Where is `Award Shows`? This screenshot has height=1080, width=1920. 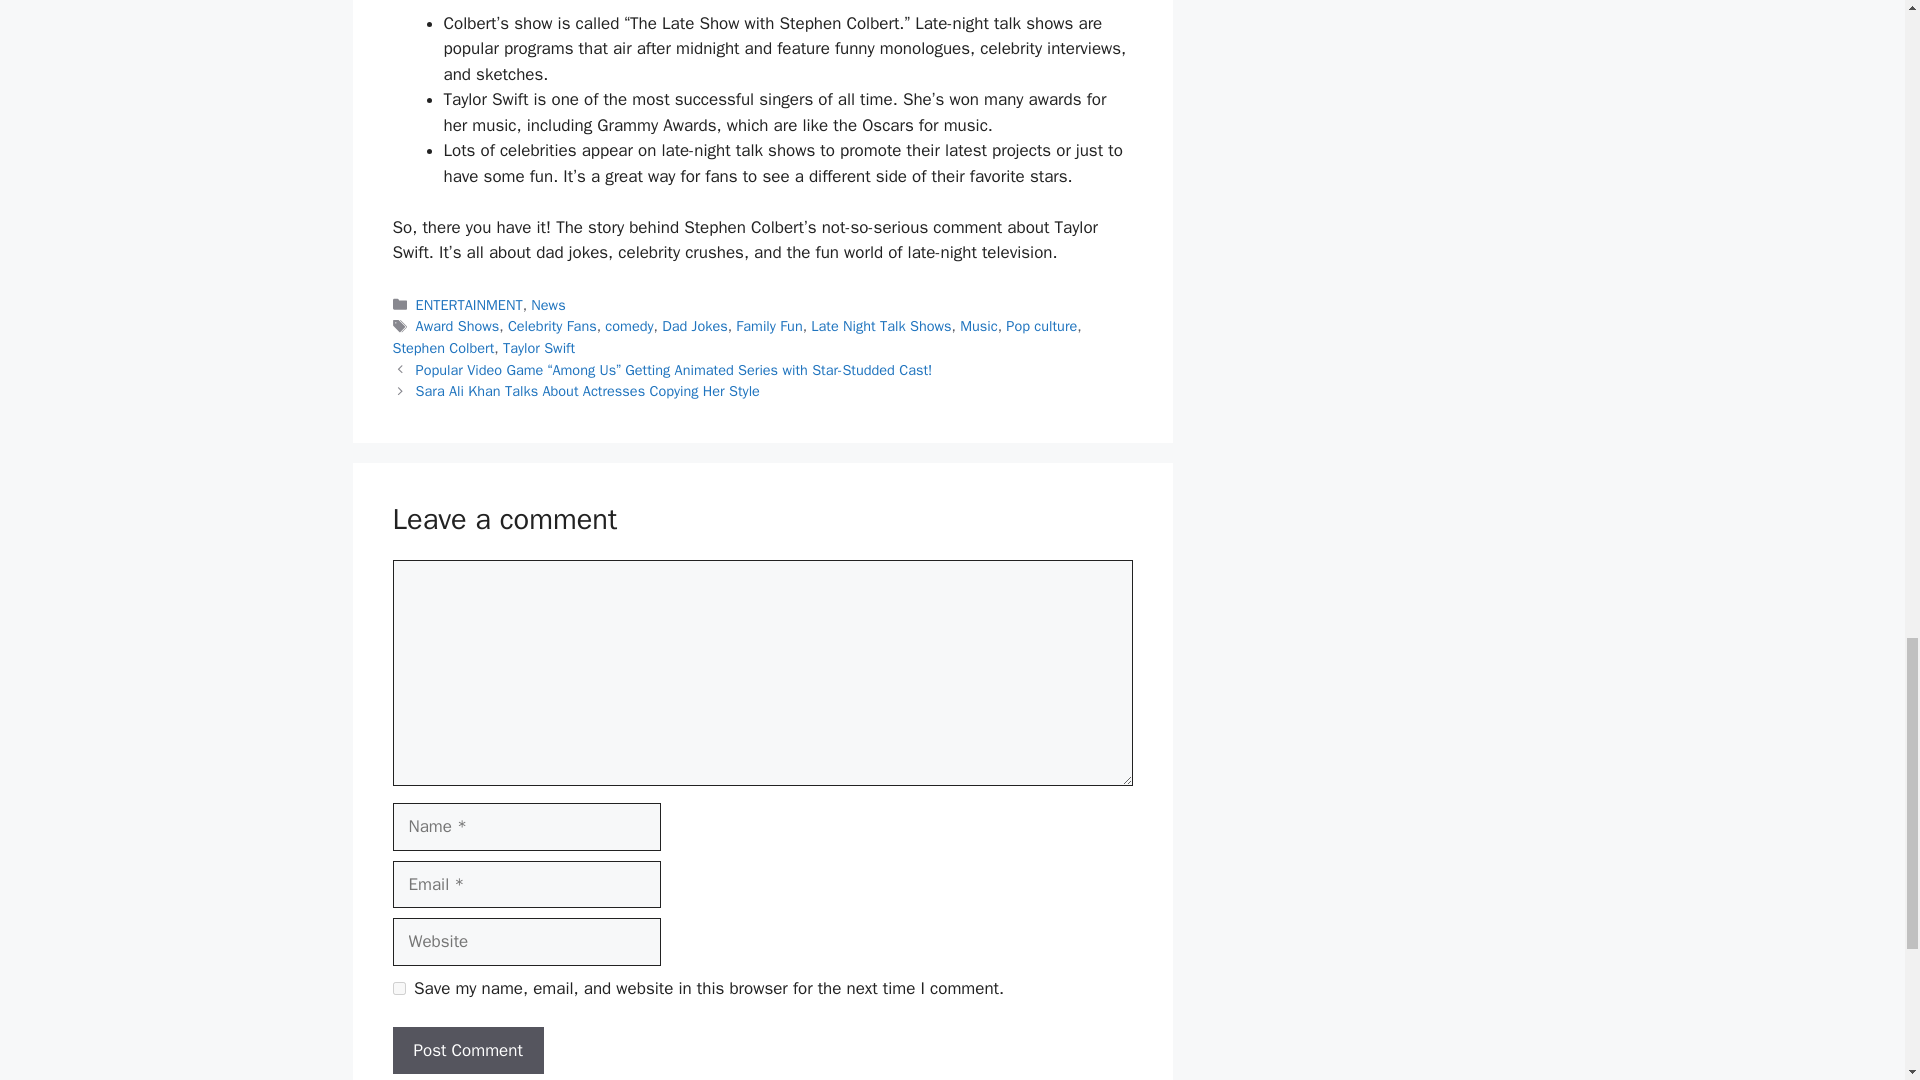
Award Shows is located at coordinates (458, 326).